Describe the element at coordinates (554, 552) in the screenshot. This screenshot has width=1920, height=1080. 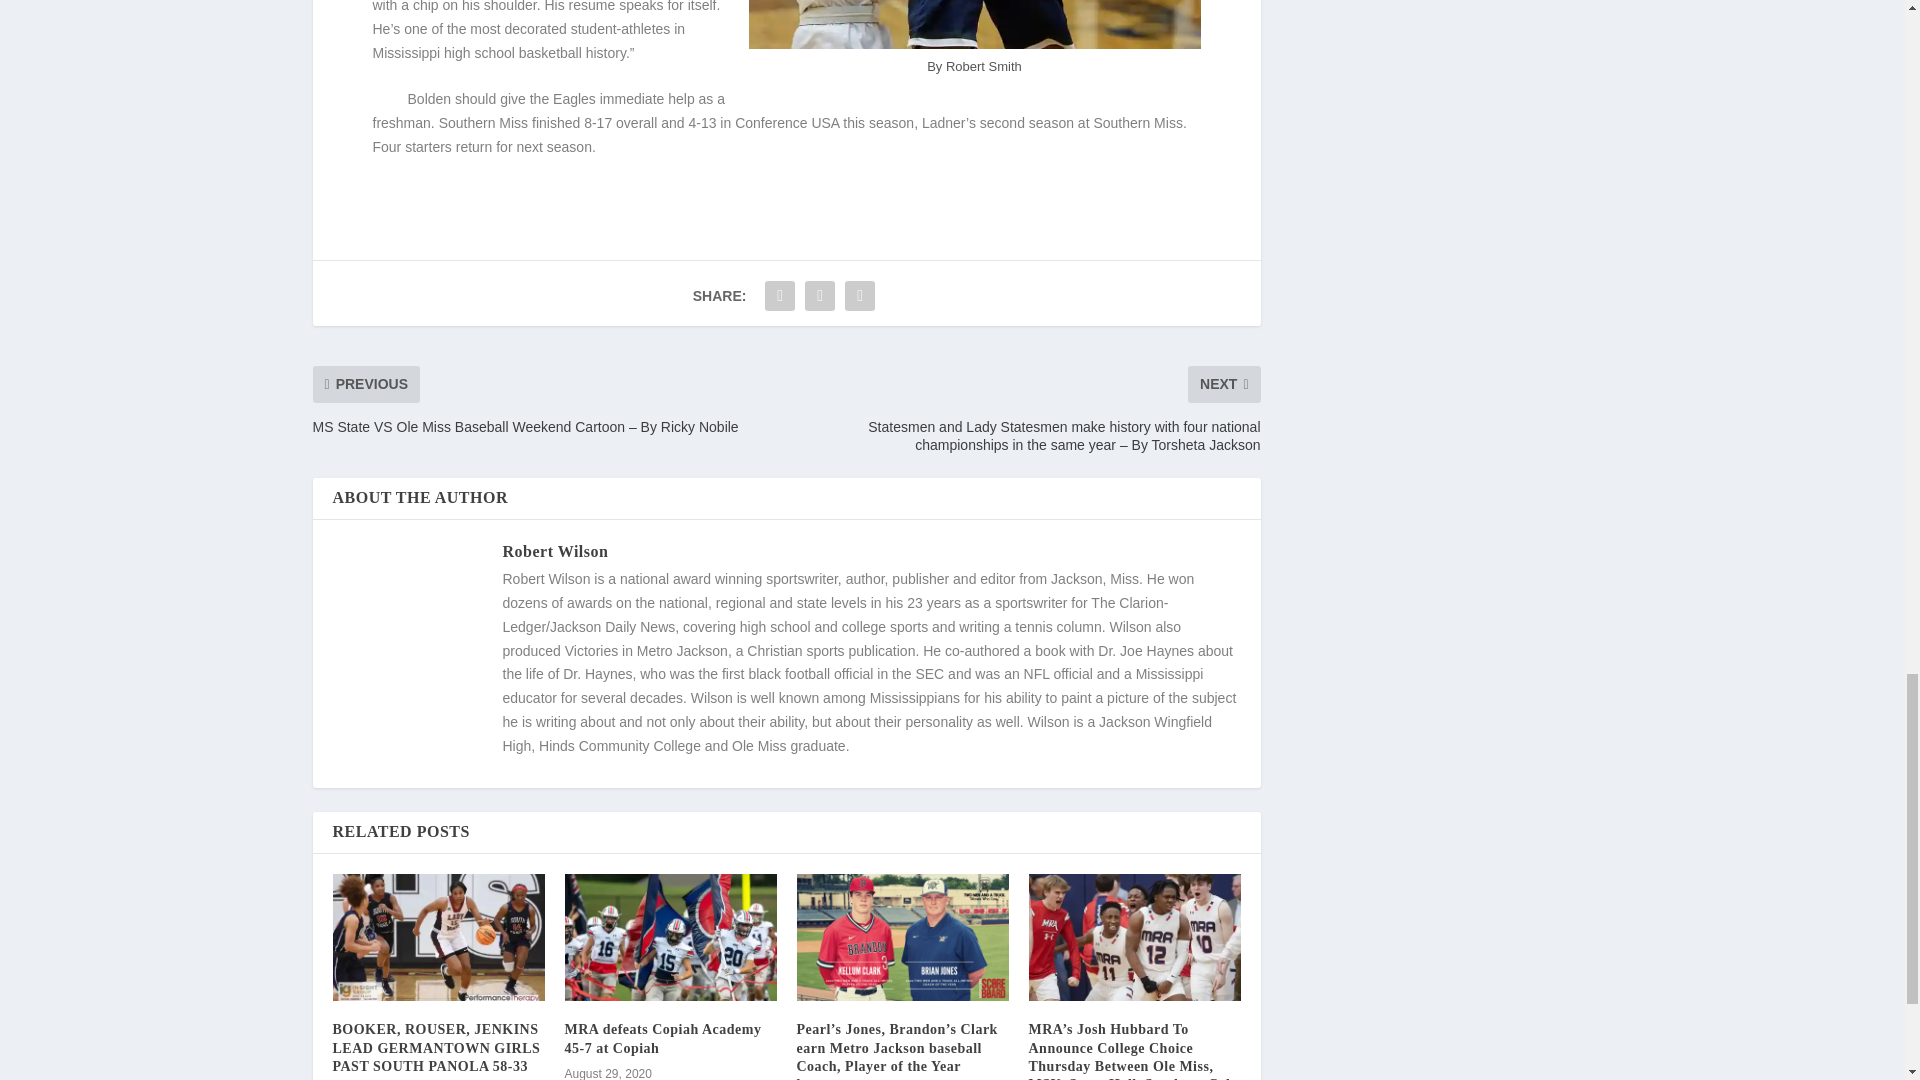
I see `Robert Wilson` at that location.